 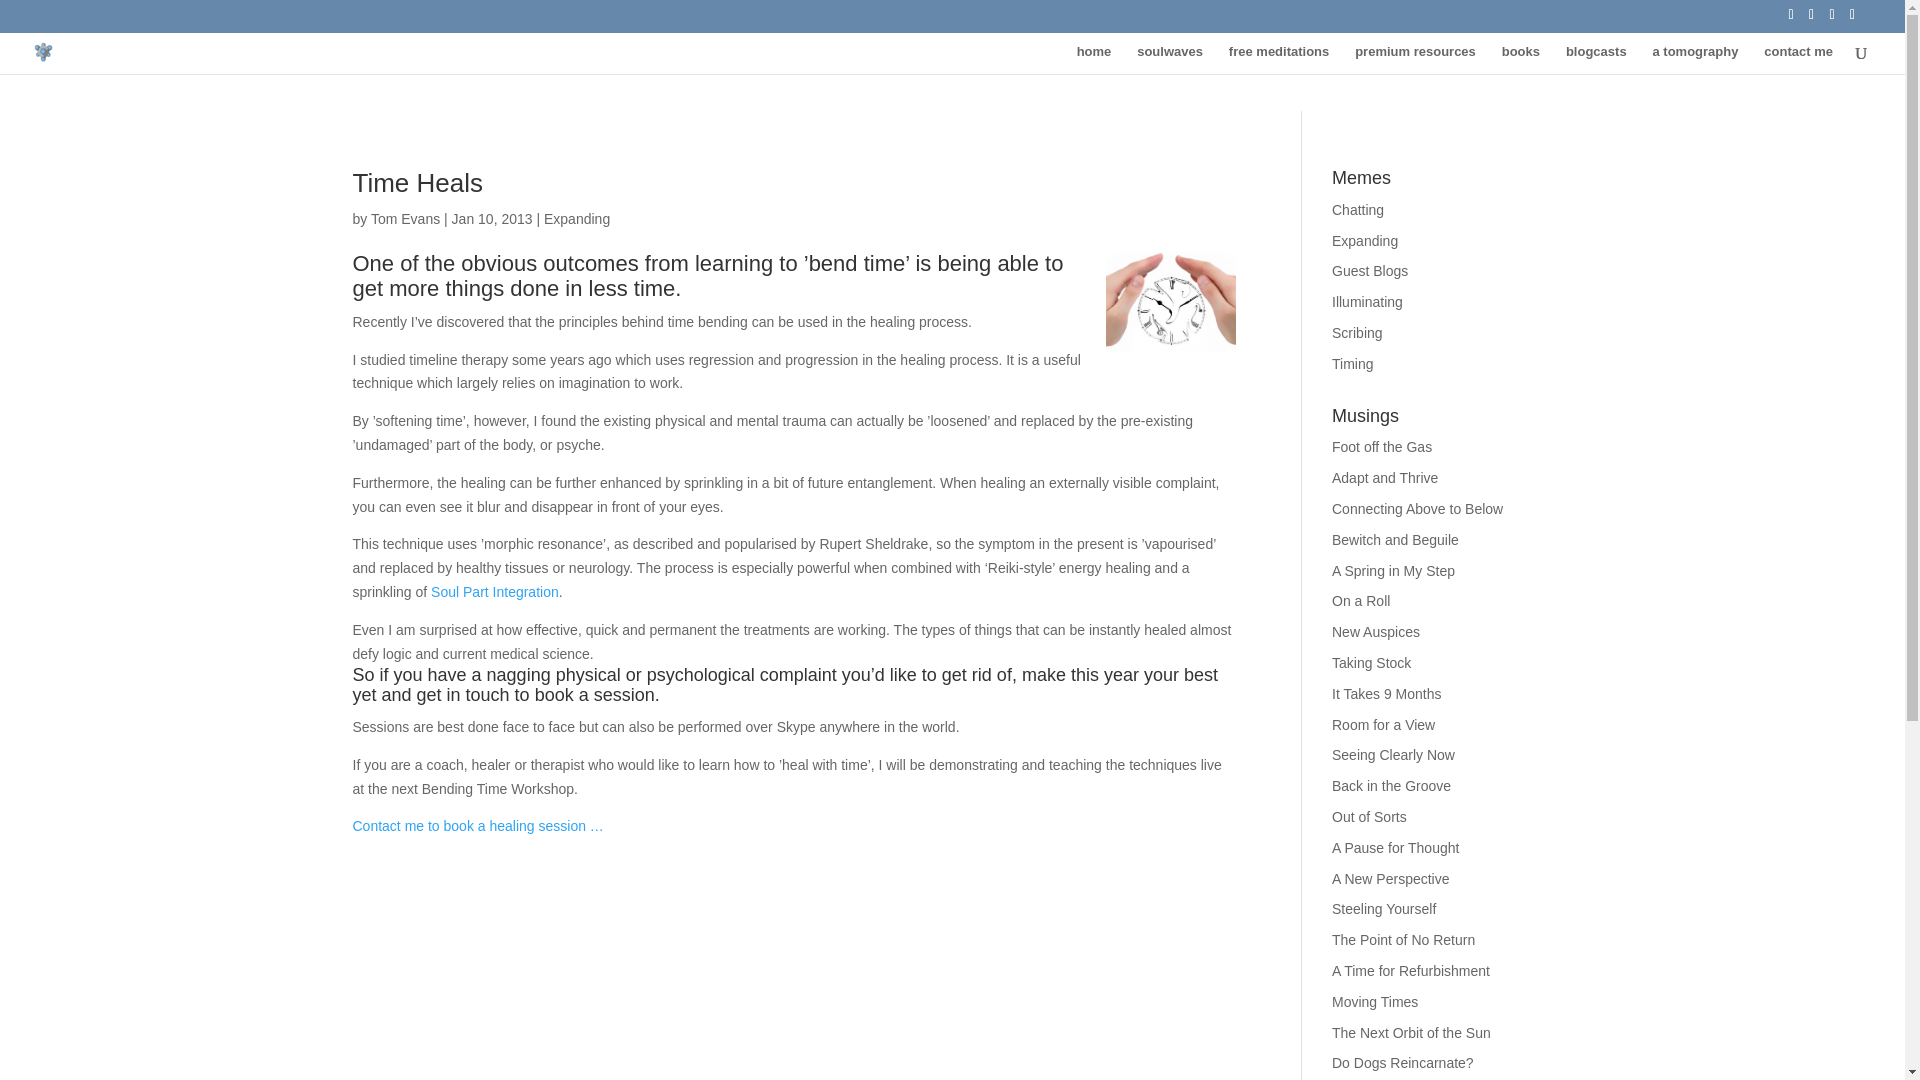 I want to click on Room for a View, so click(x=1383, y=725).